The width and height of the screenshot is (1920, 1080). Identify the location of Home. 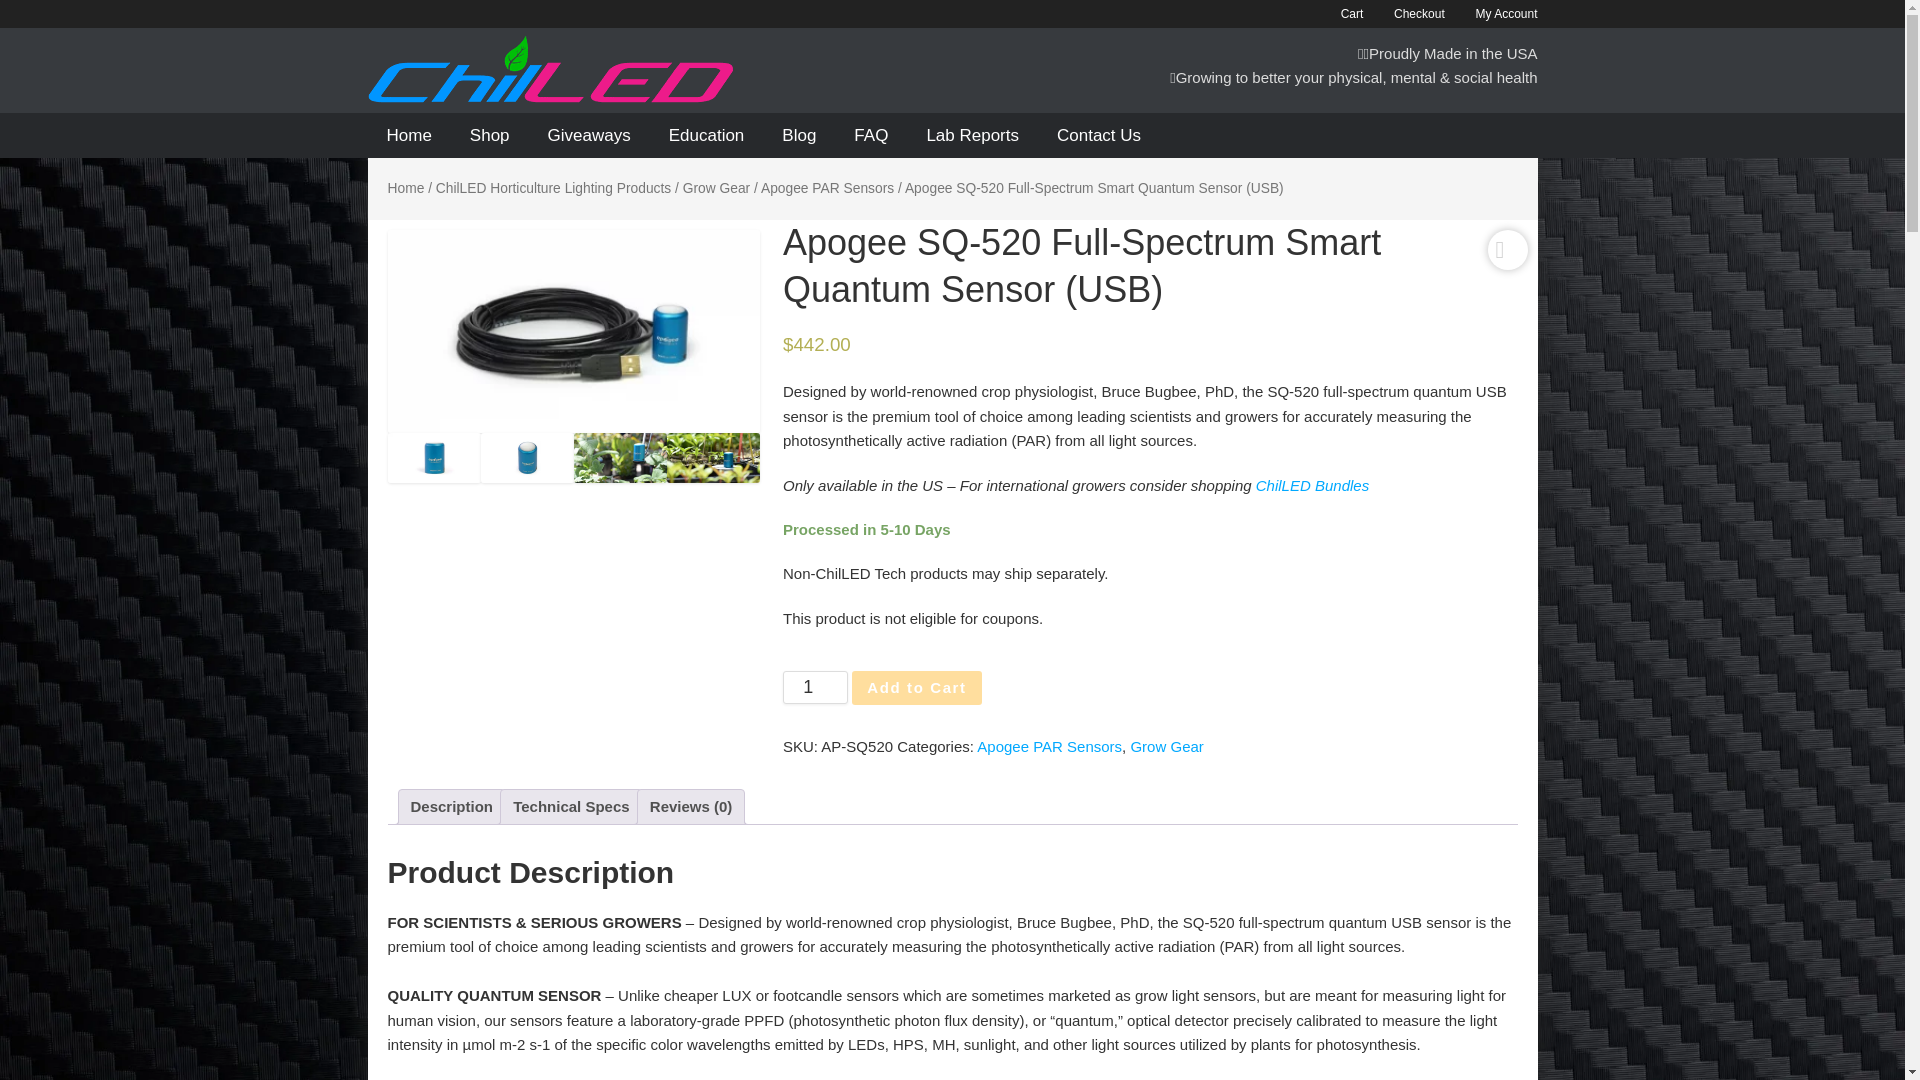
(410, 135).